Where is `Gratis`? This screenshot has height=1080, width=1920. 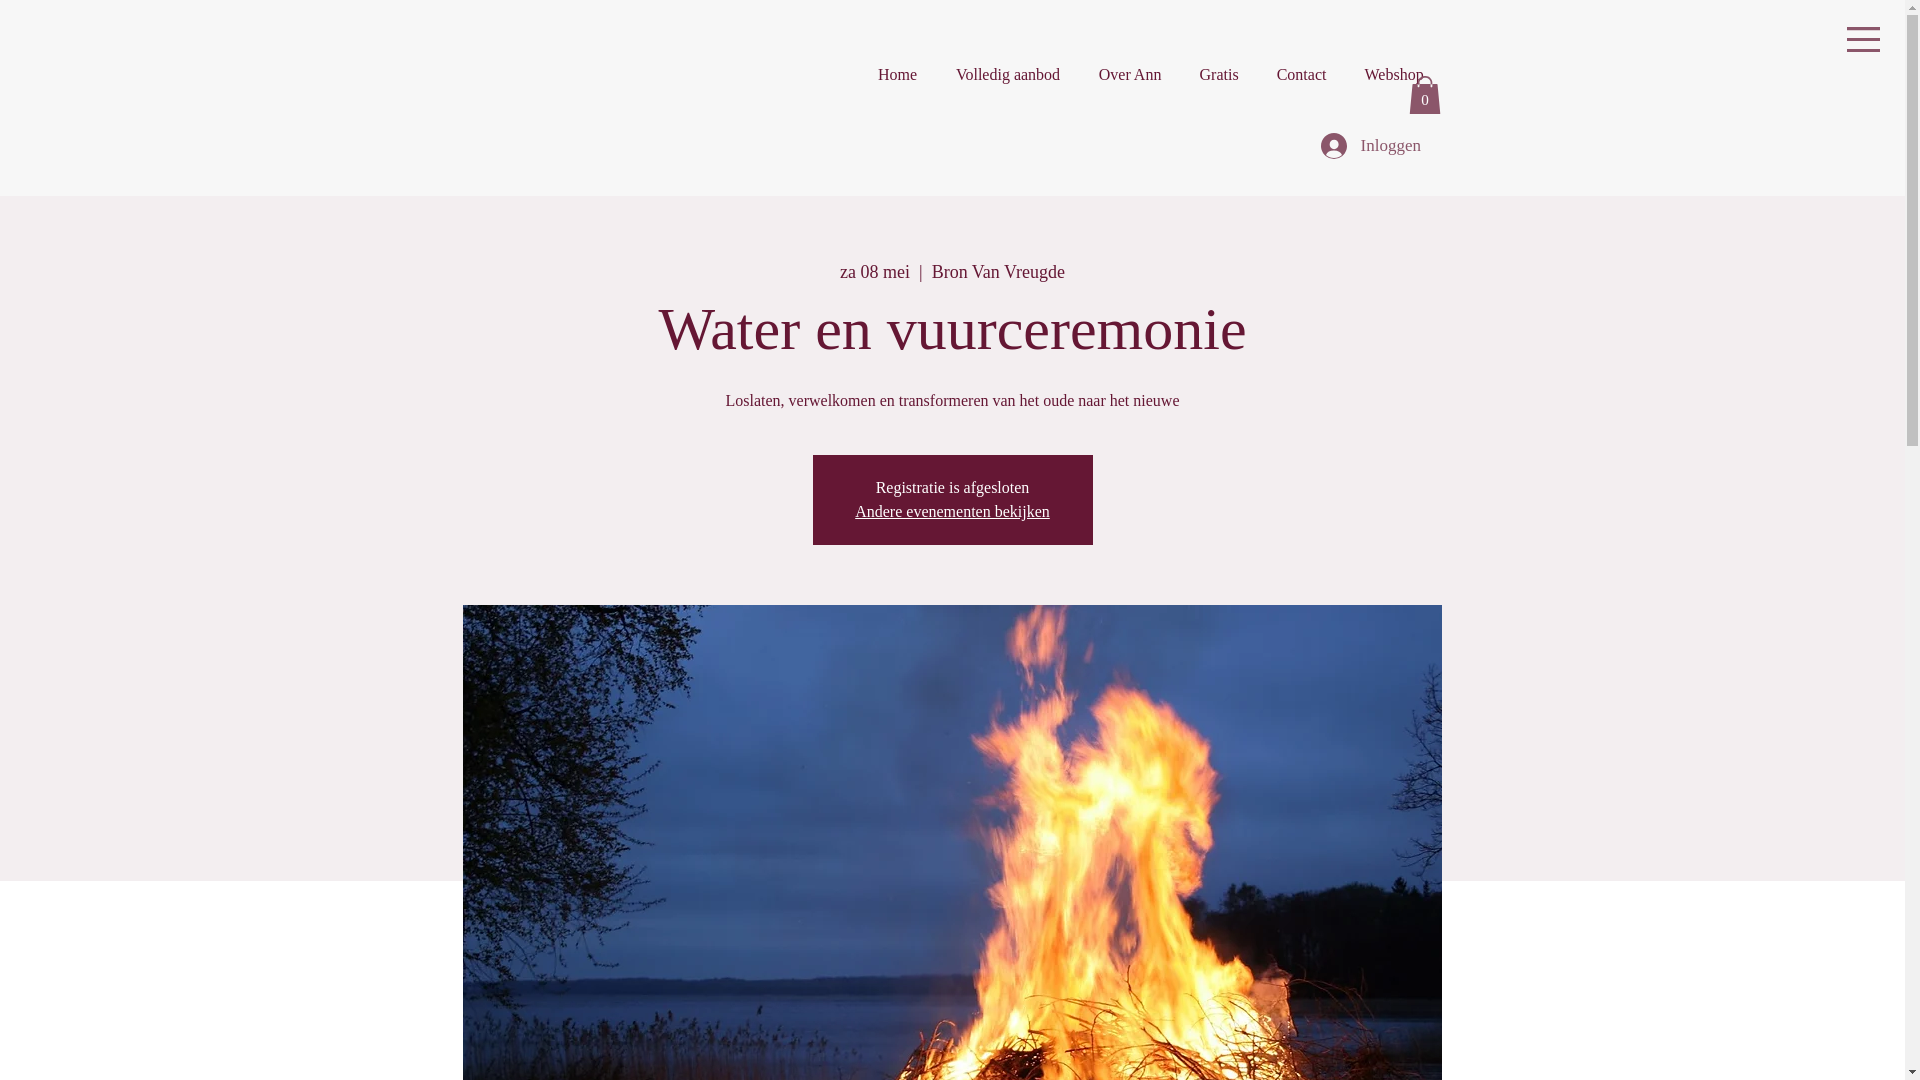
Gratis is located at coordinates (1220, 75).